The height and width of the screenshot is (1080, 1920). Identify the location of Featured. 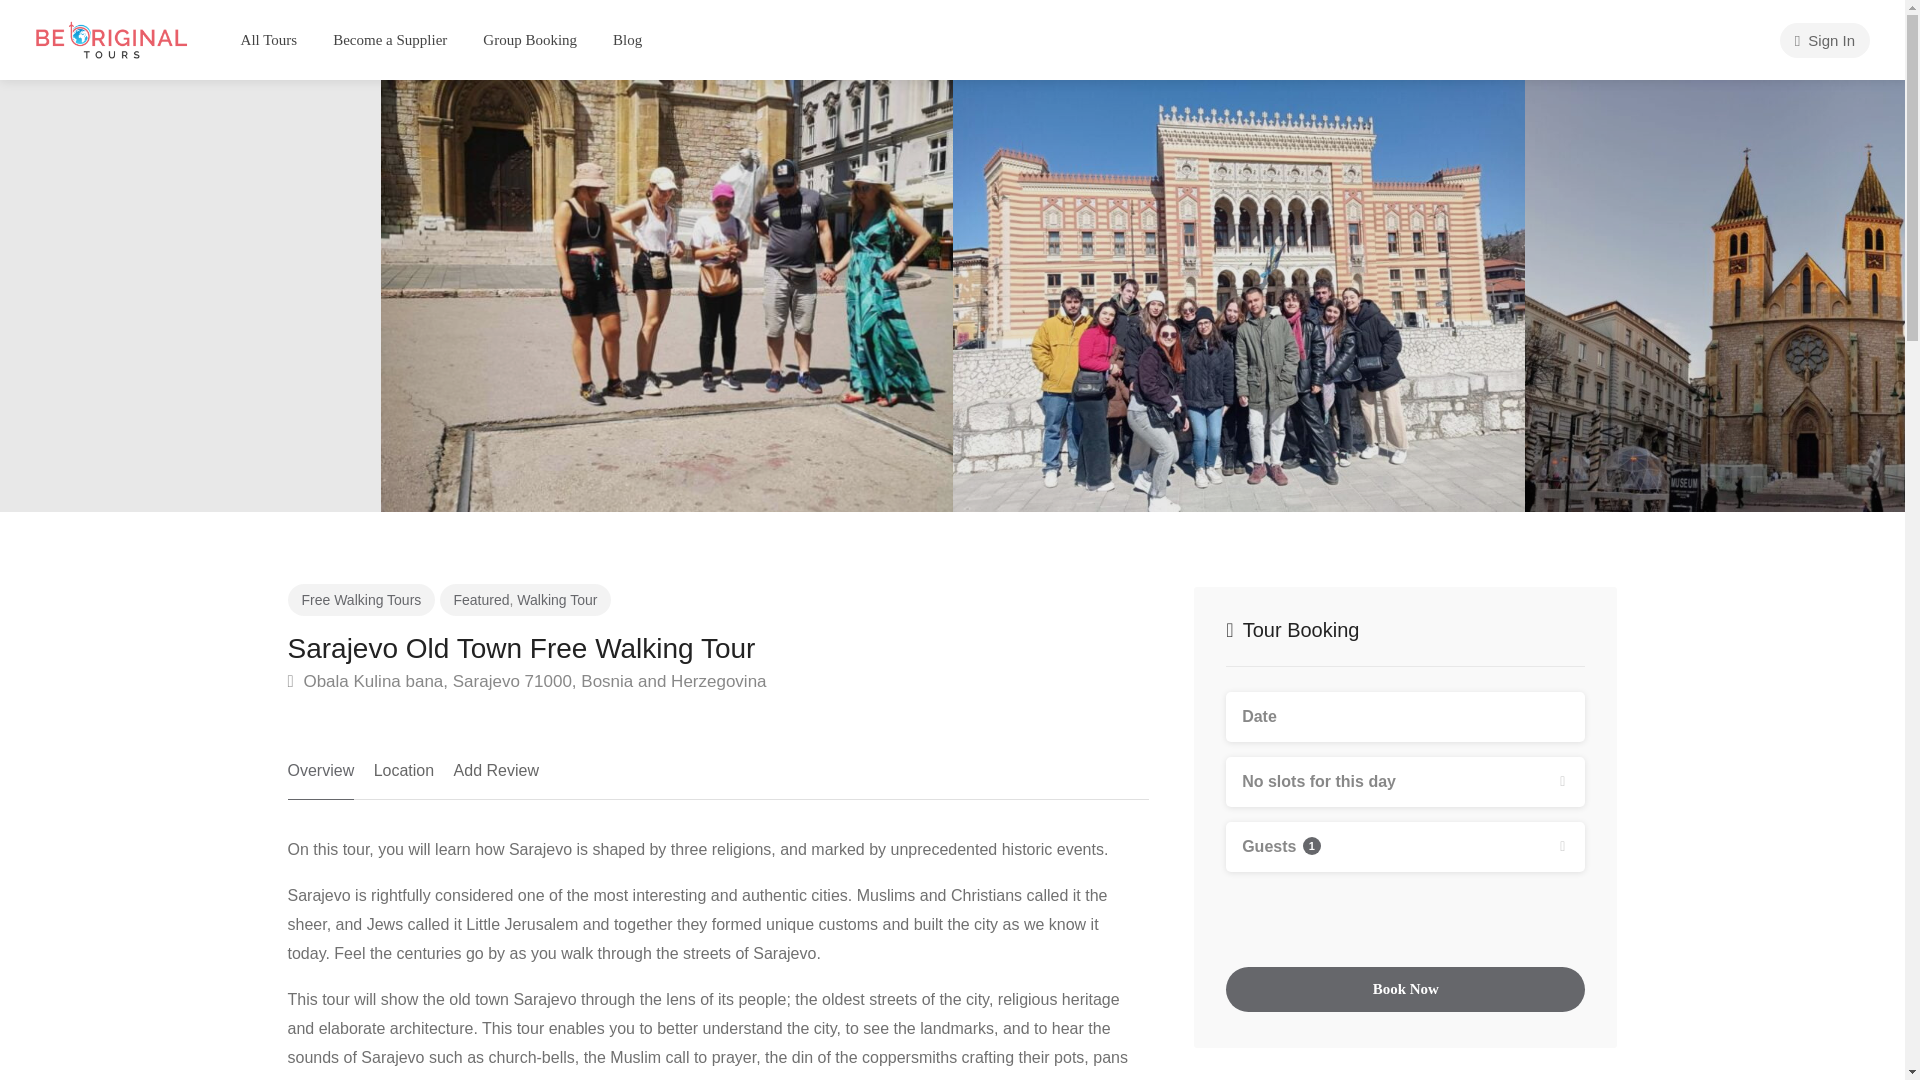
(482, 600).